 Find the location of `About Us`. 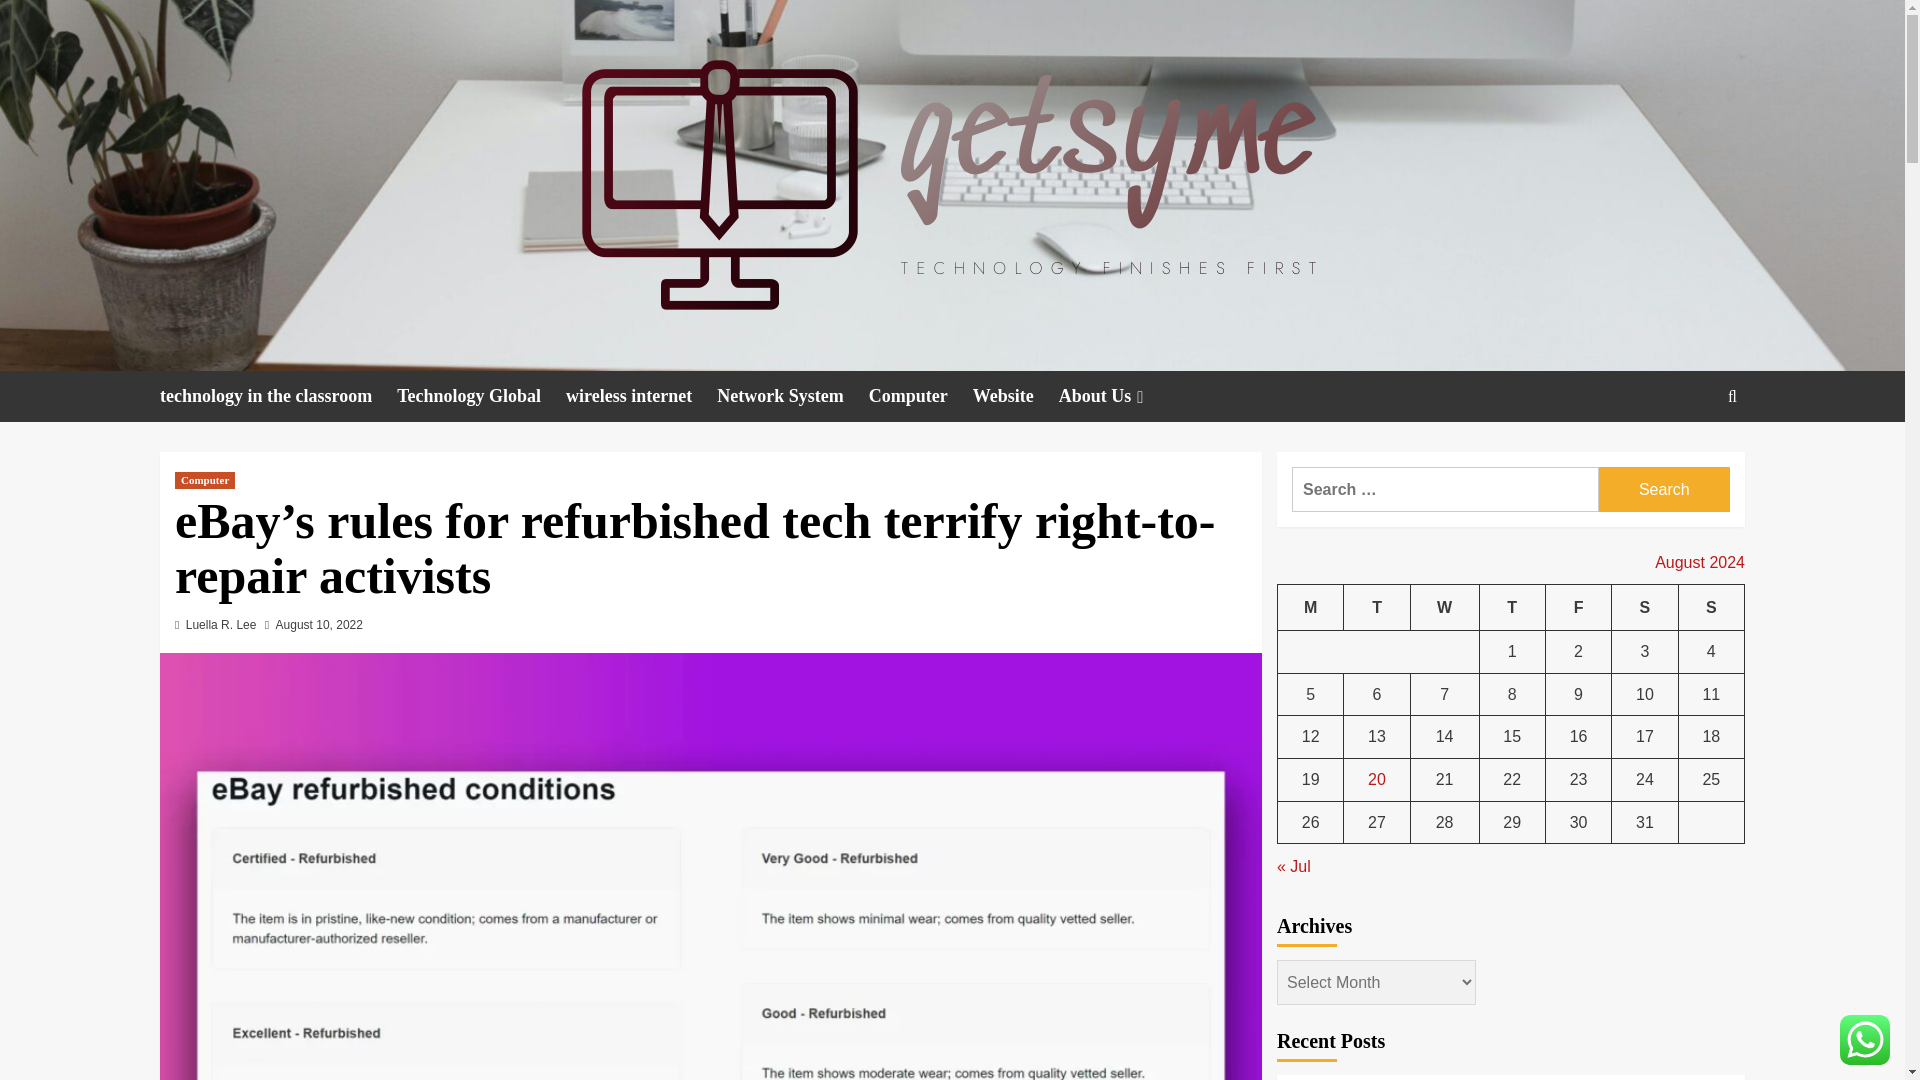

About Us is located at coordinates (1117, 396).